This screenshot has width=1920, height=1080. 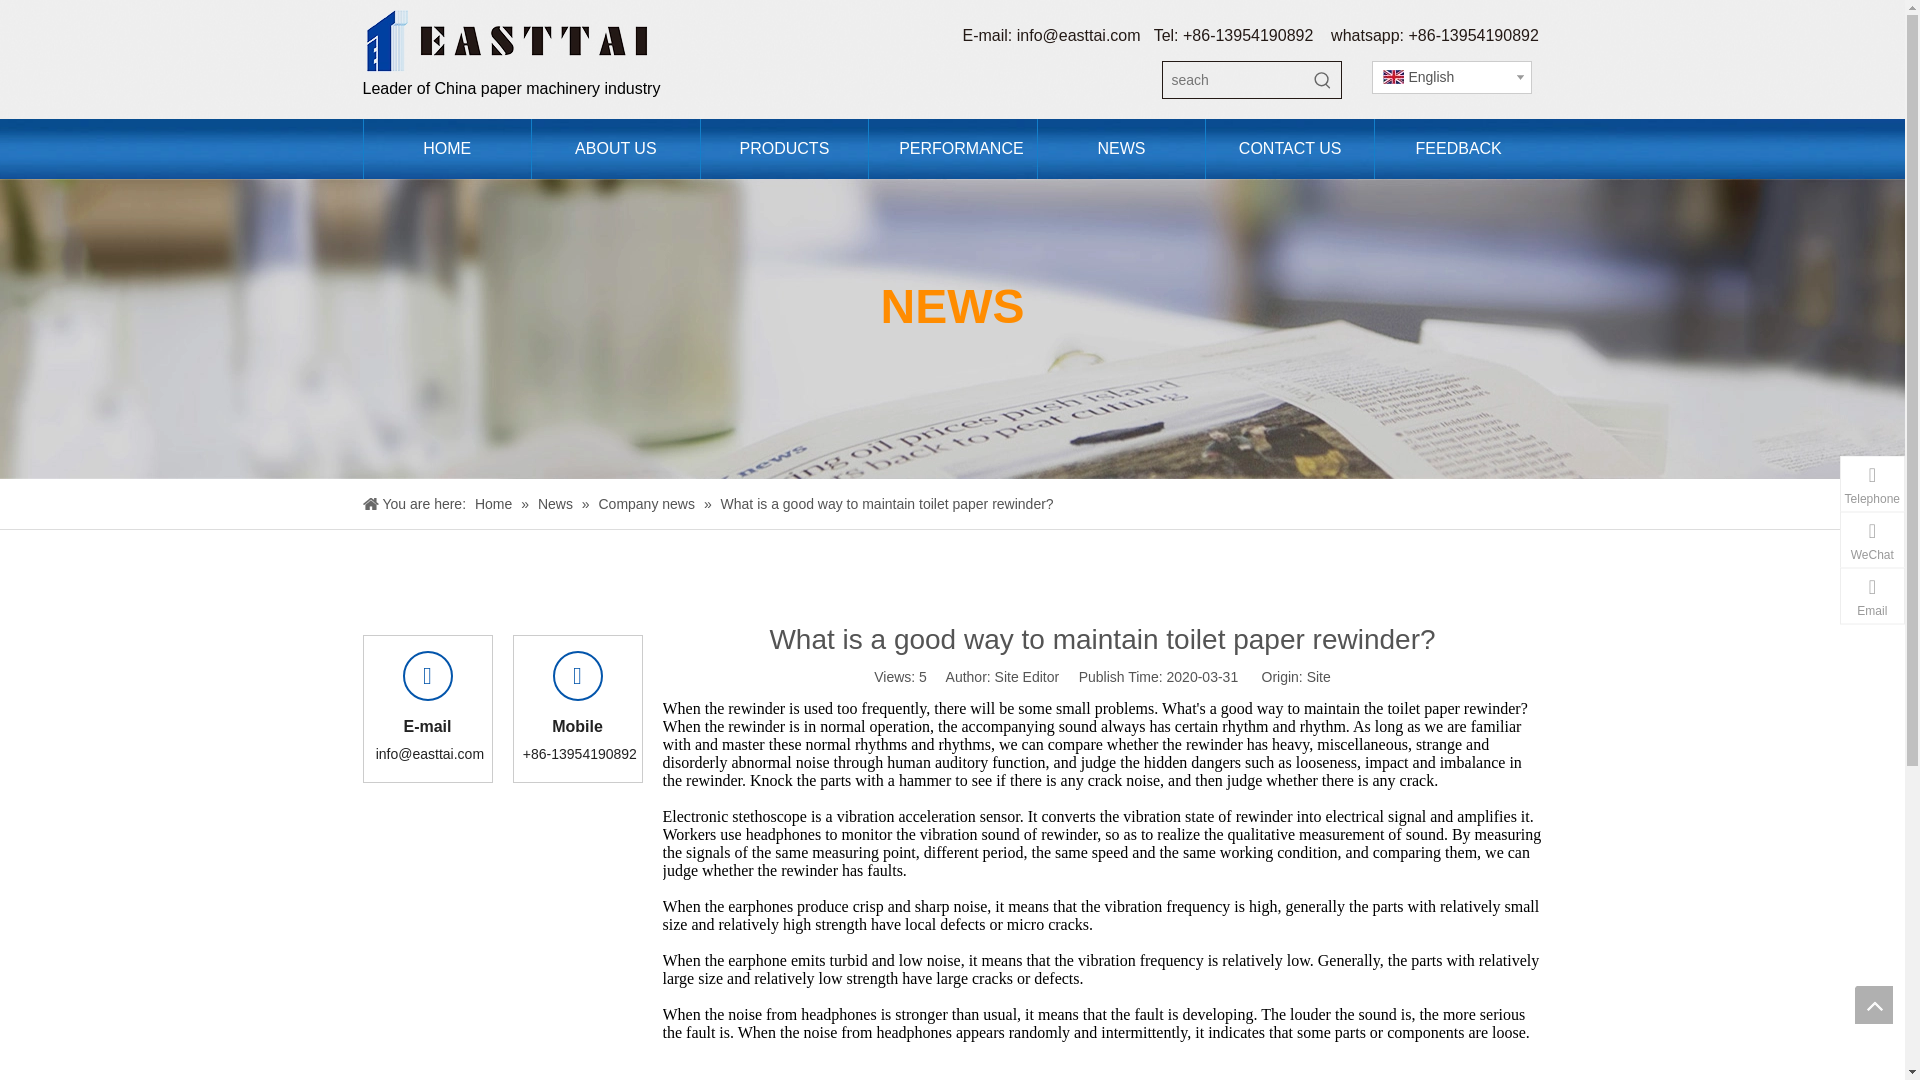 What do you see at coordinates (1290, 148) in the screenshot?
I see `CONTACT US` at bounding box center [1290, 148].